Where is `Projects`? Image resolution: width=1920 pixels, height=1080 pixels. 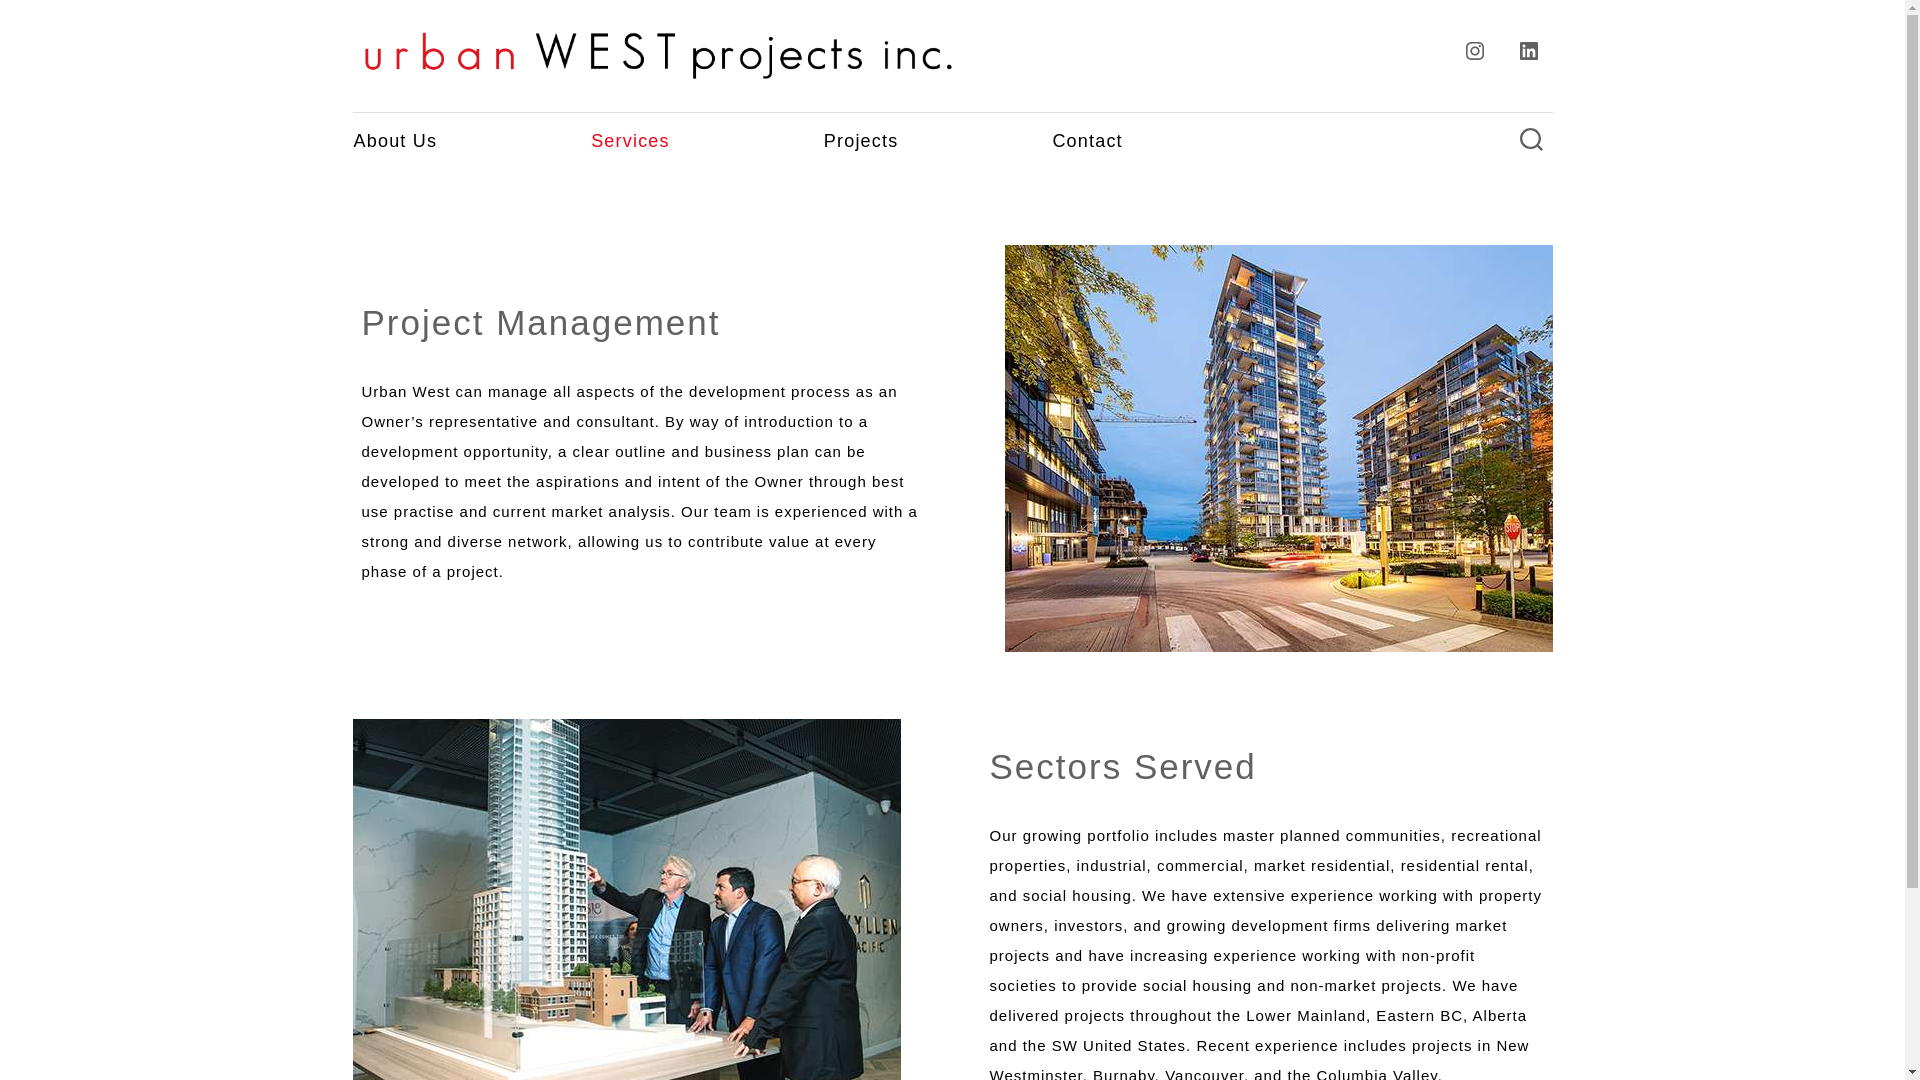
Projects is located at coordinates (860, 140).